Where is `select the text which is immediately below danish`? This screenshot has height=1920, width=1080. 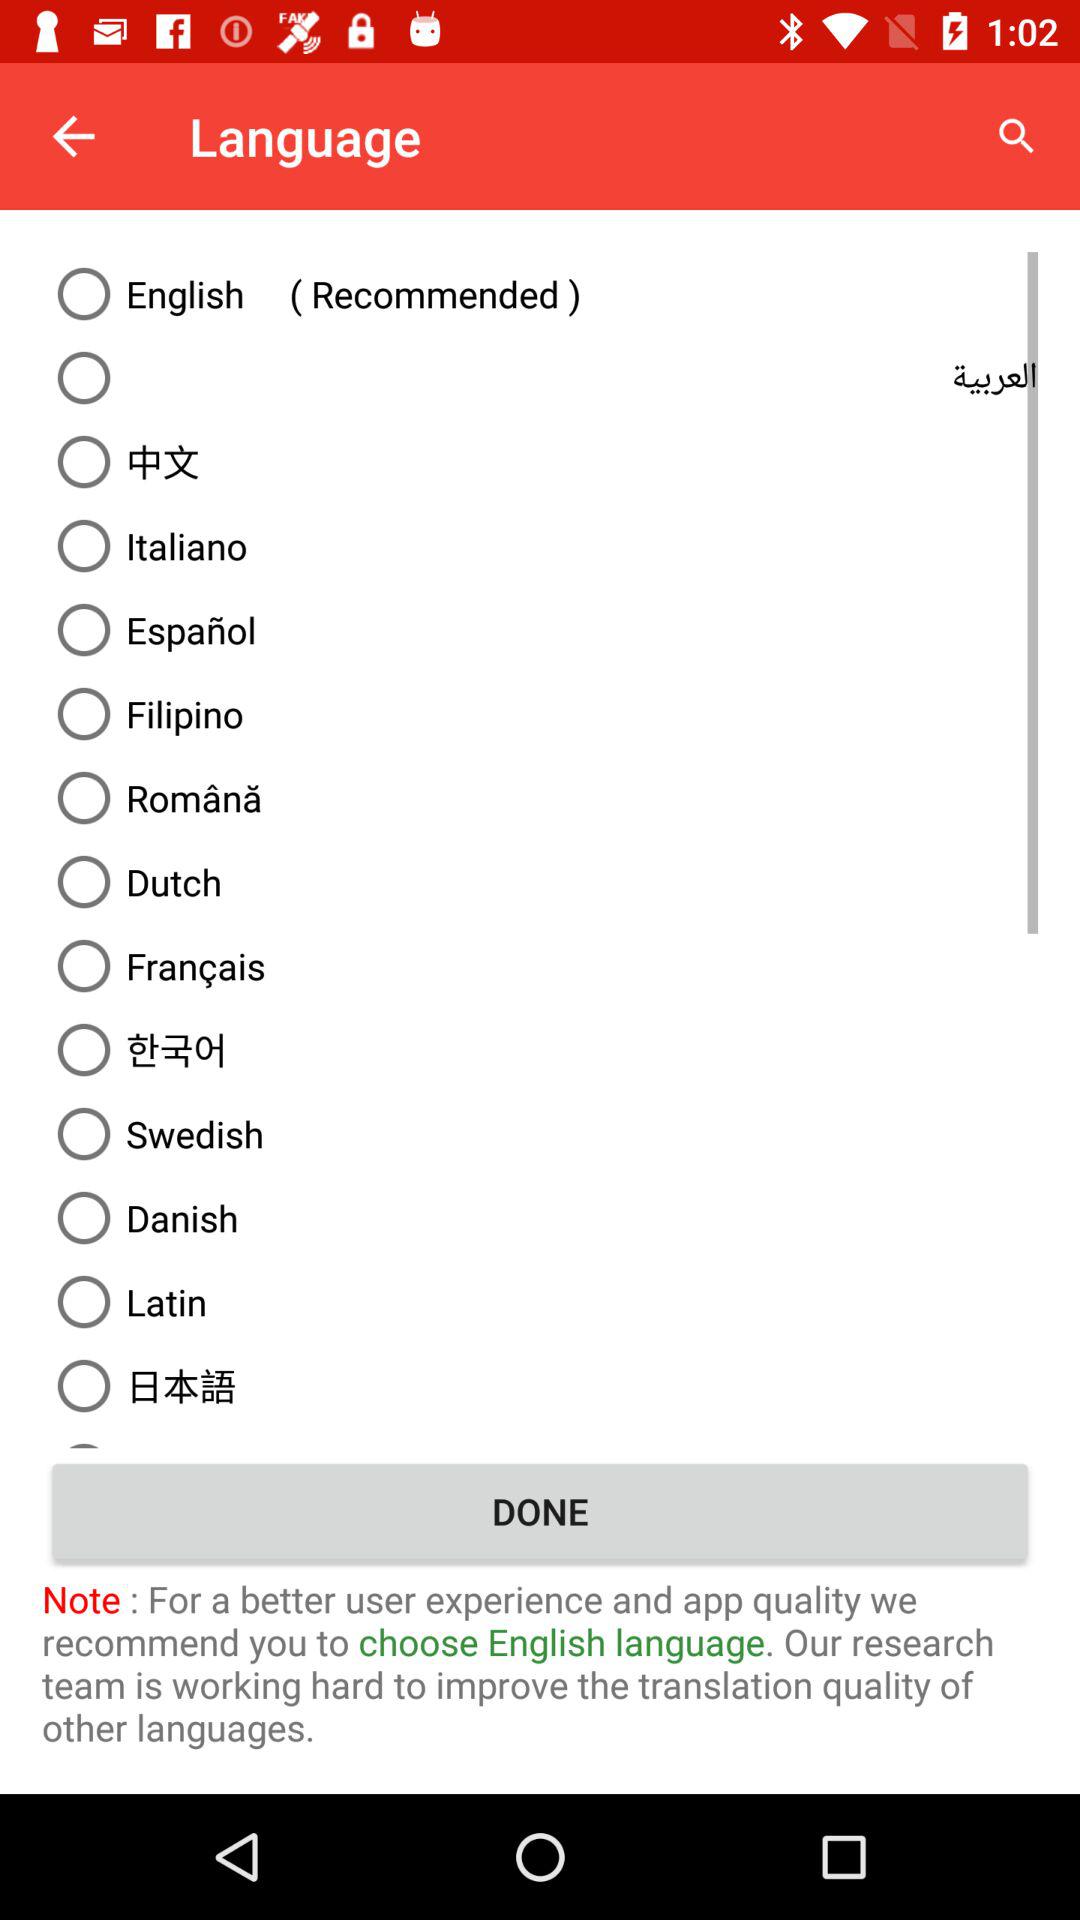
select the text which is immediately below danish is located at coordinates (540, 1302).